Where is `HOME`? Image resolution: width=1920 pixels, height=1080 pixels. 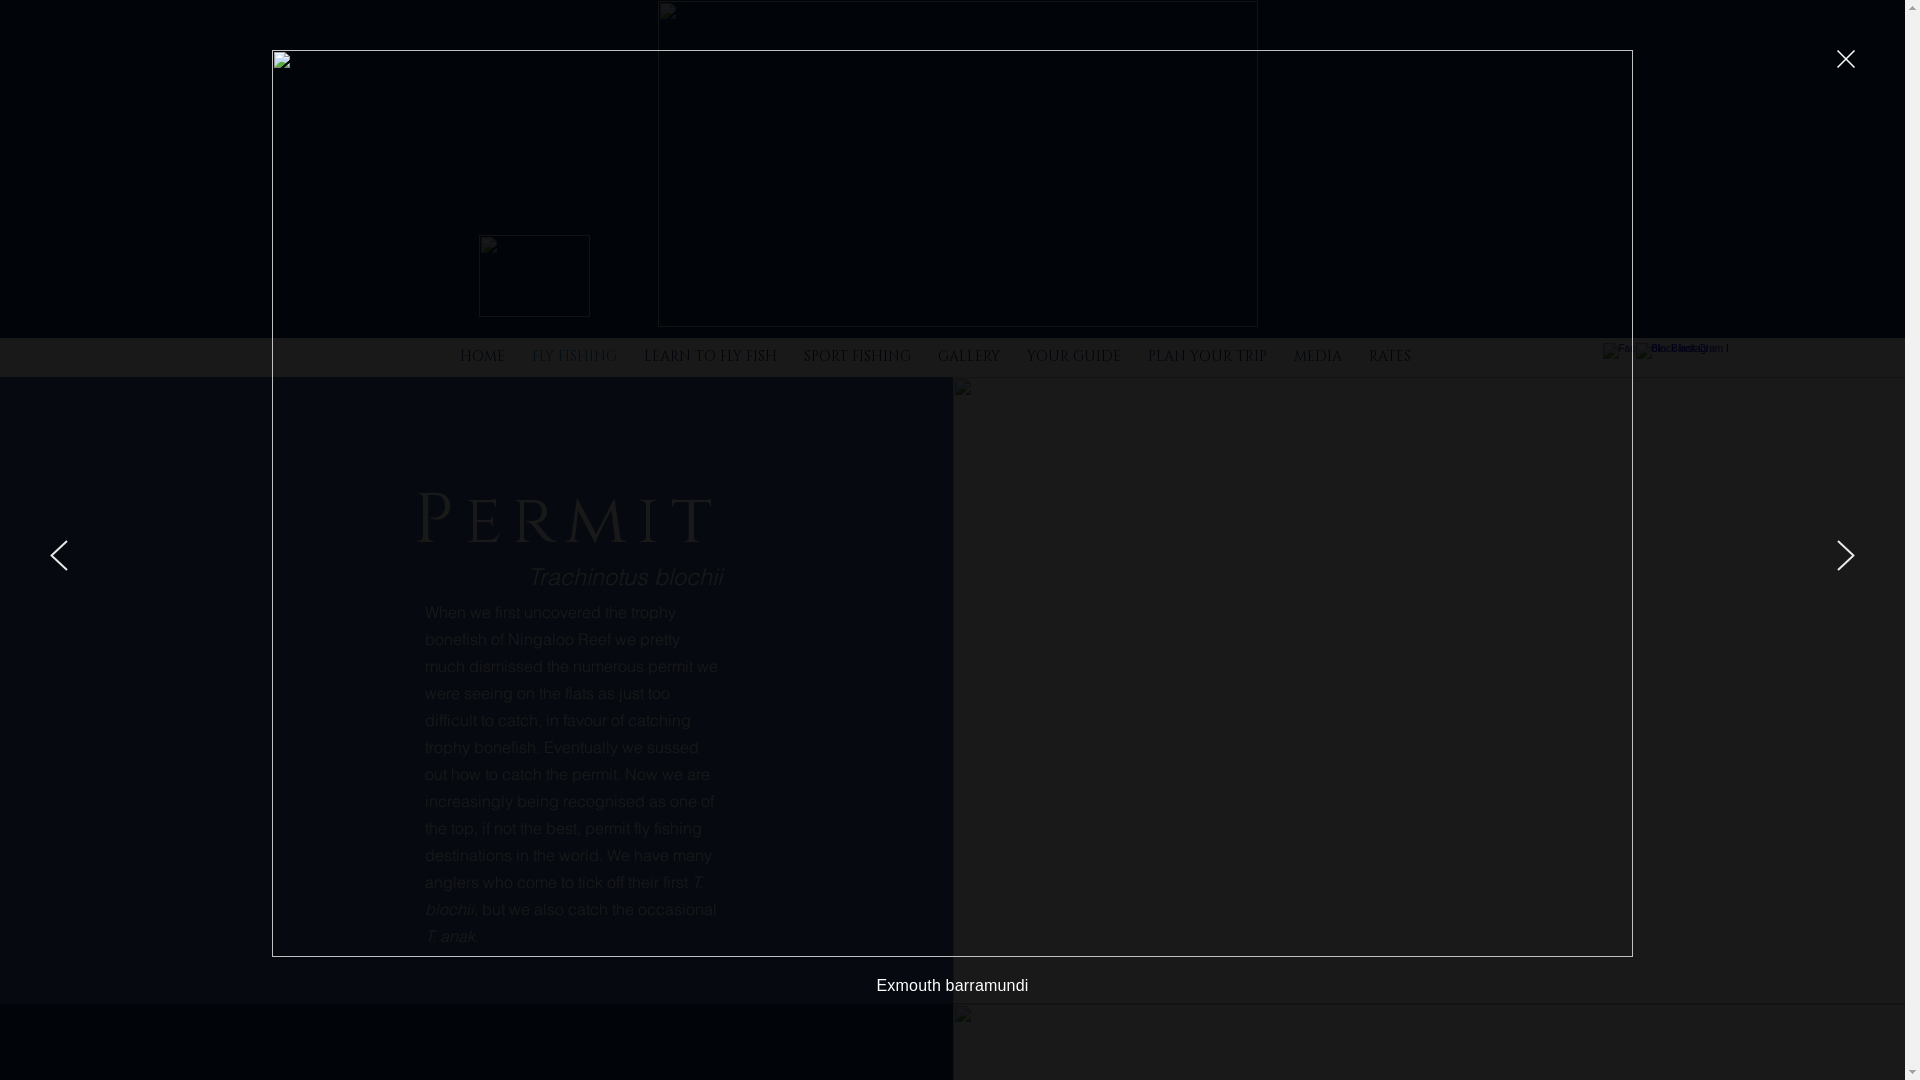
HOME is located at coordinates (482, 356).